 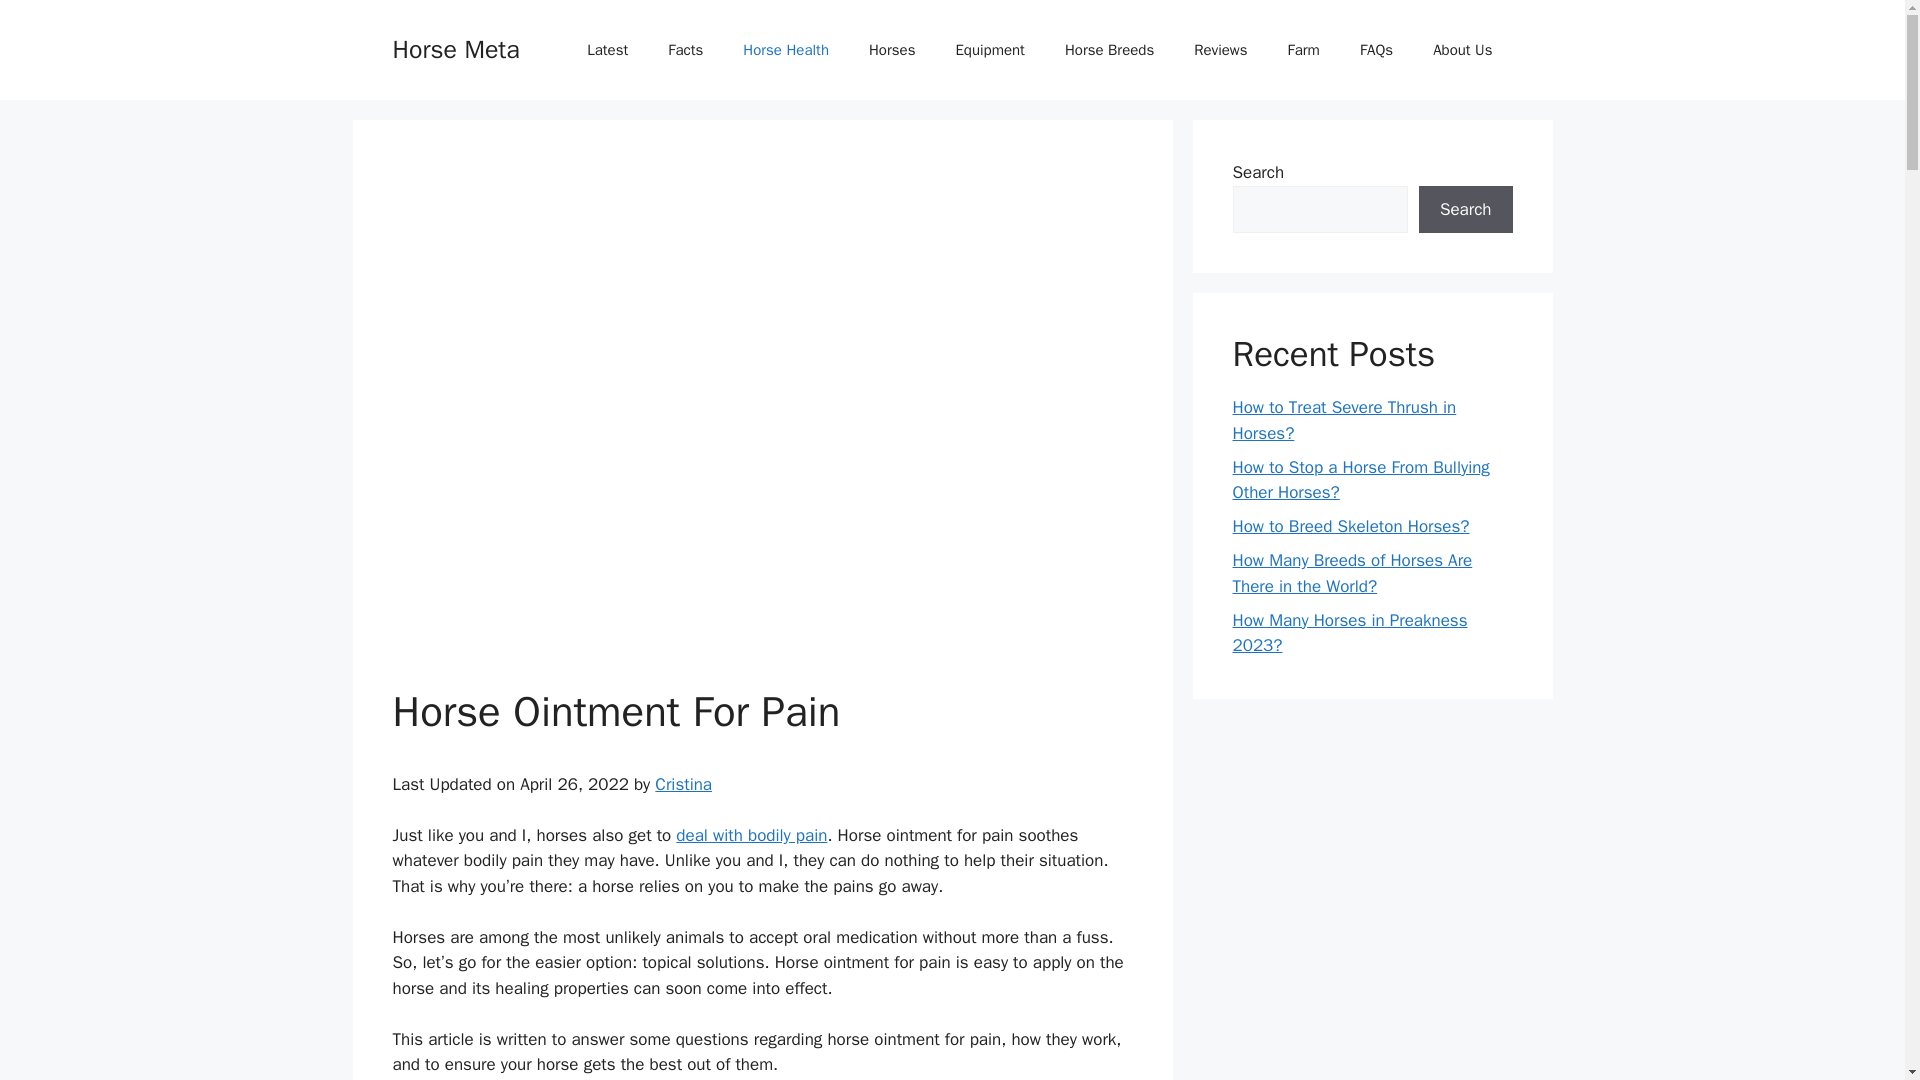 What do you see at coordinates (683, 784) in the screenshot?
I see `Cristina` at bounding box center [683, 784].